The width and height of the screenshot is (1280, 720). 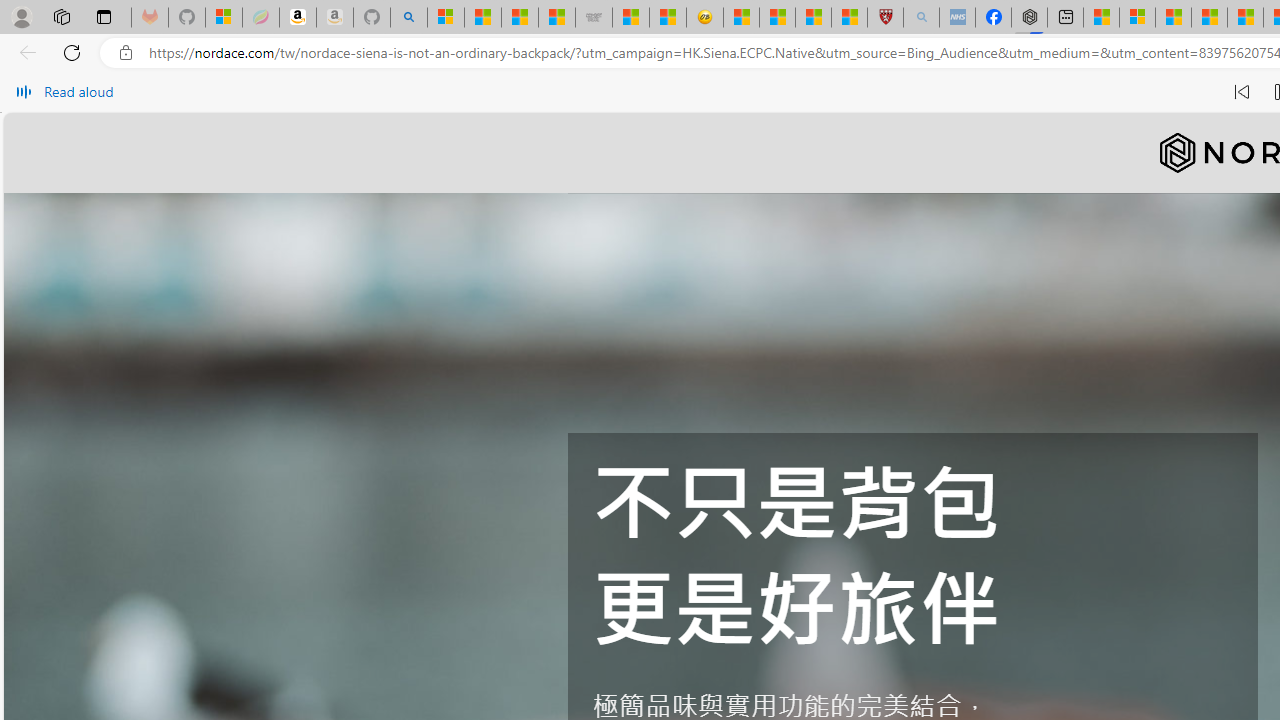 I want to click on Robert H. Shmerling, MD - Harvard Health, so click(x=884, y=18).